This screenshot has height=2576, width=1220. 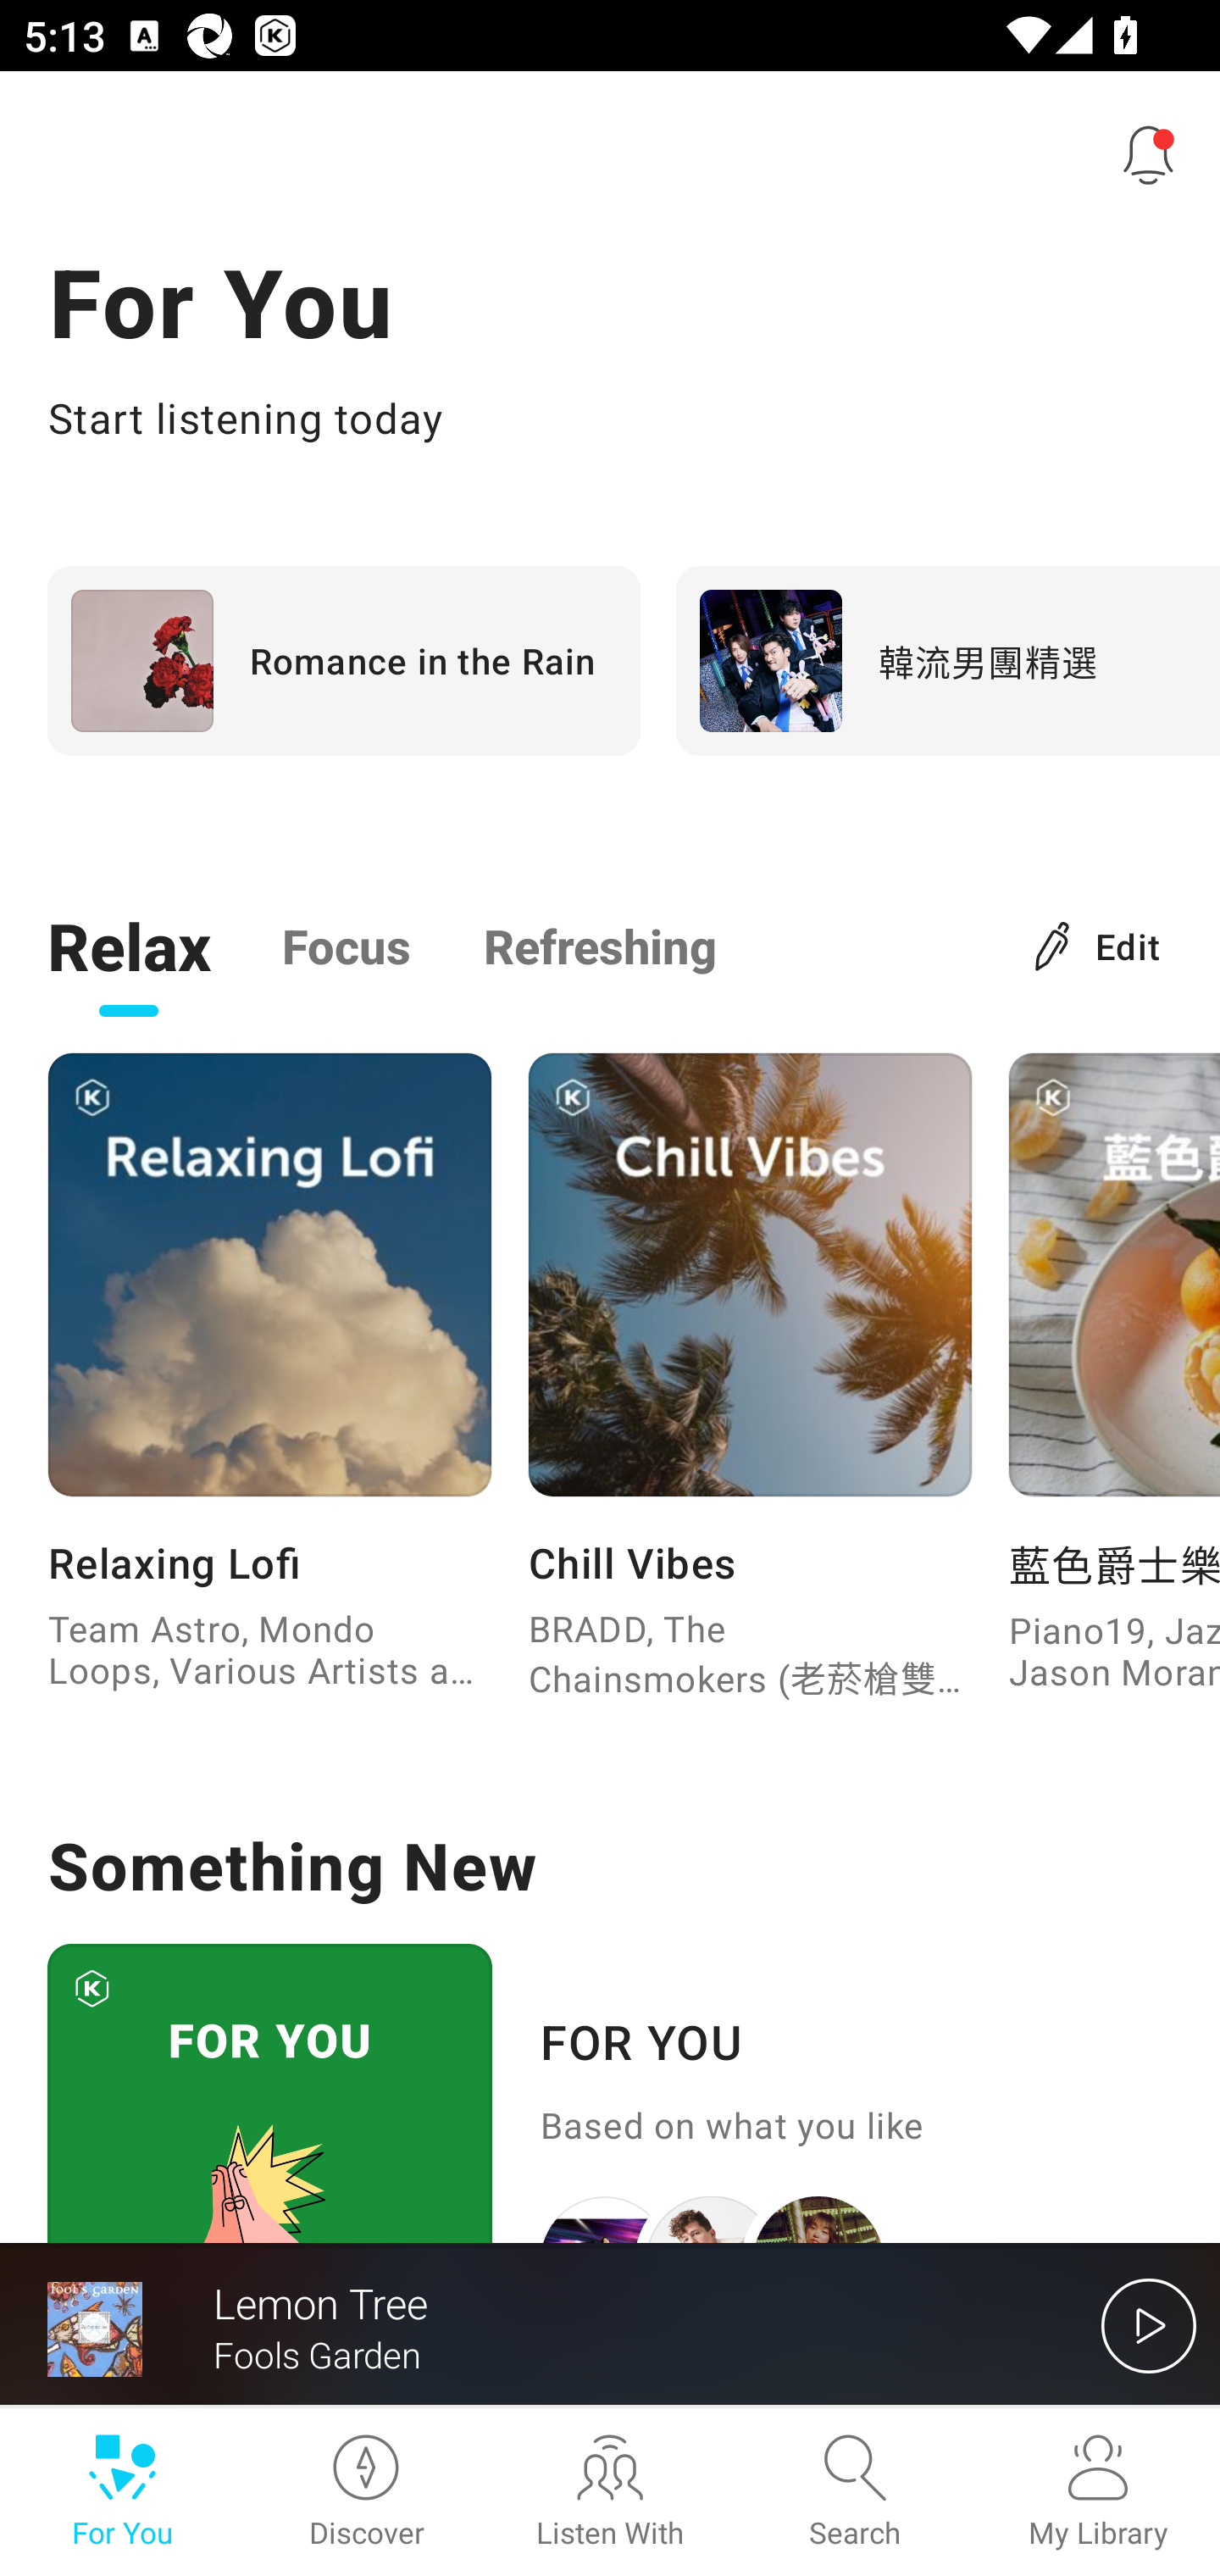 What do you see at coordinates (1098, 945) in the screenshot?
I see `Edit` at bounding box center [1098, 945].